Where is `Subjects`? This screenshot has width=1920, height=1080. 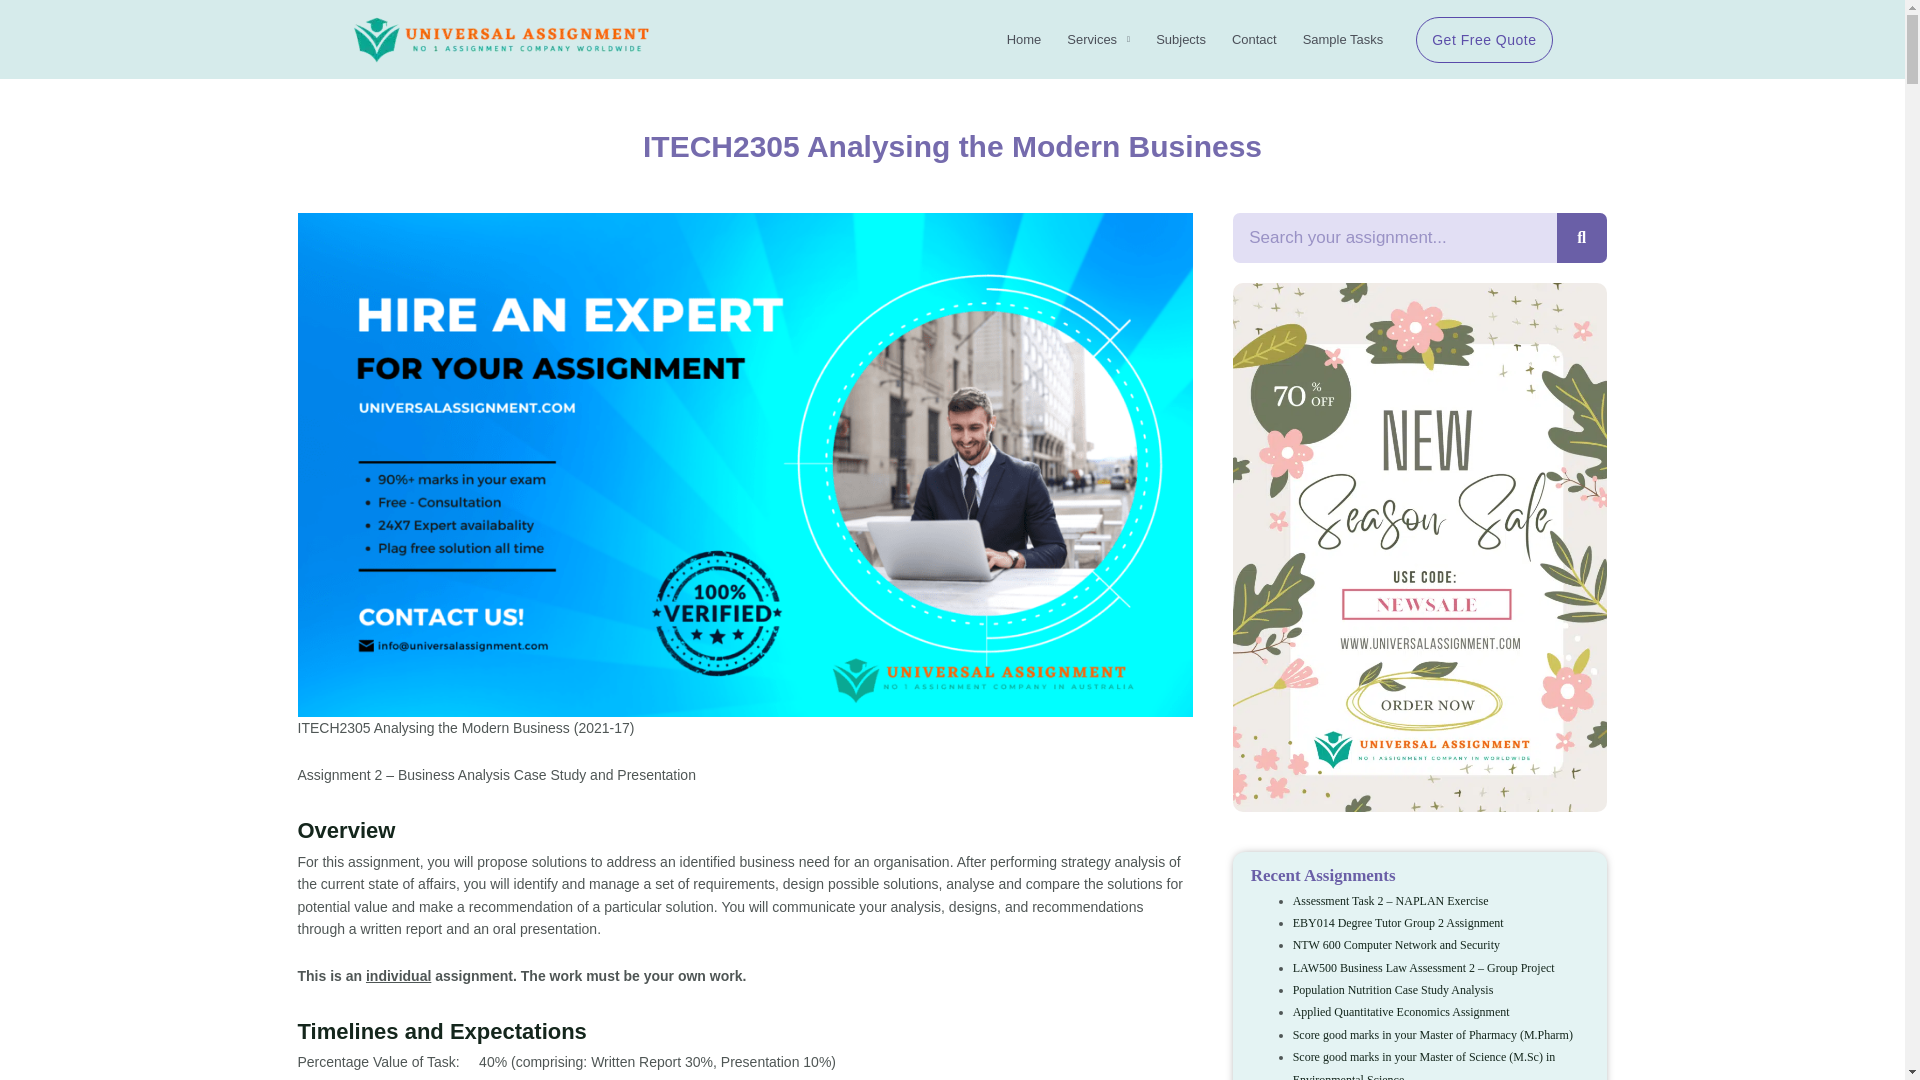
Subjects is located at coordinates (1180, 40).